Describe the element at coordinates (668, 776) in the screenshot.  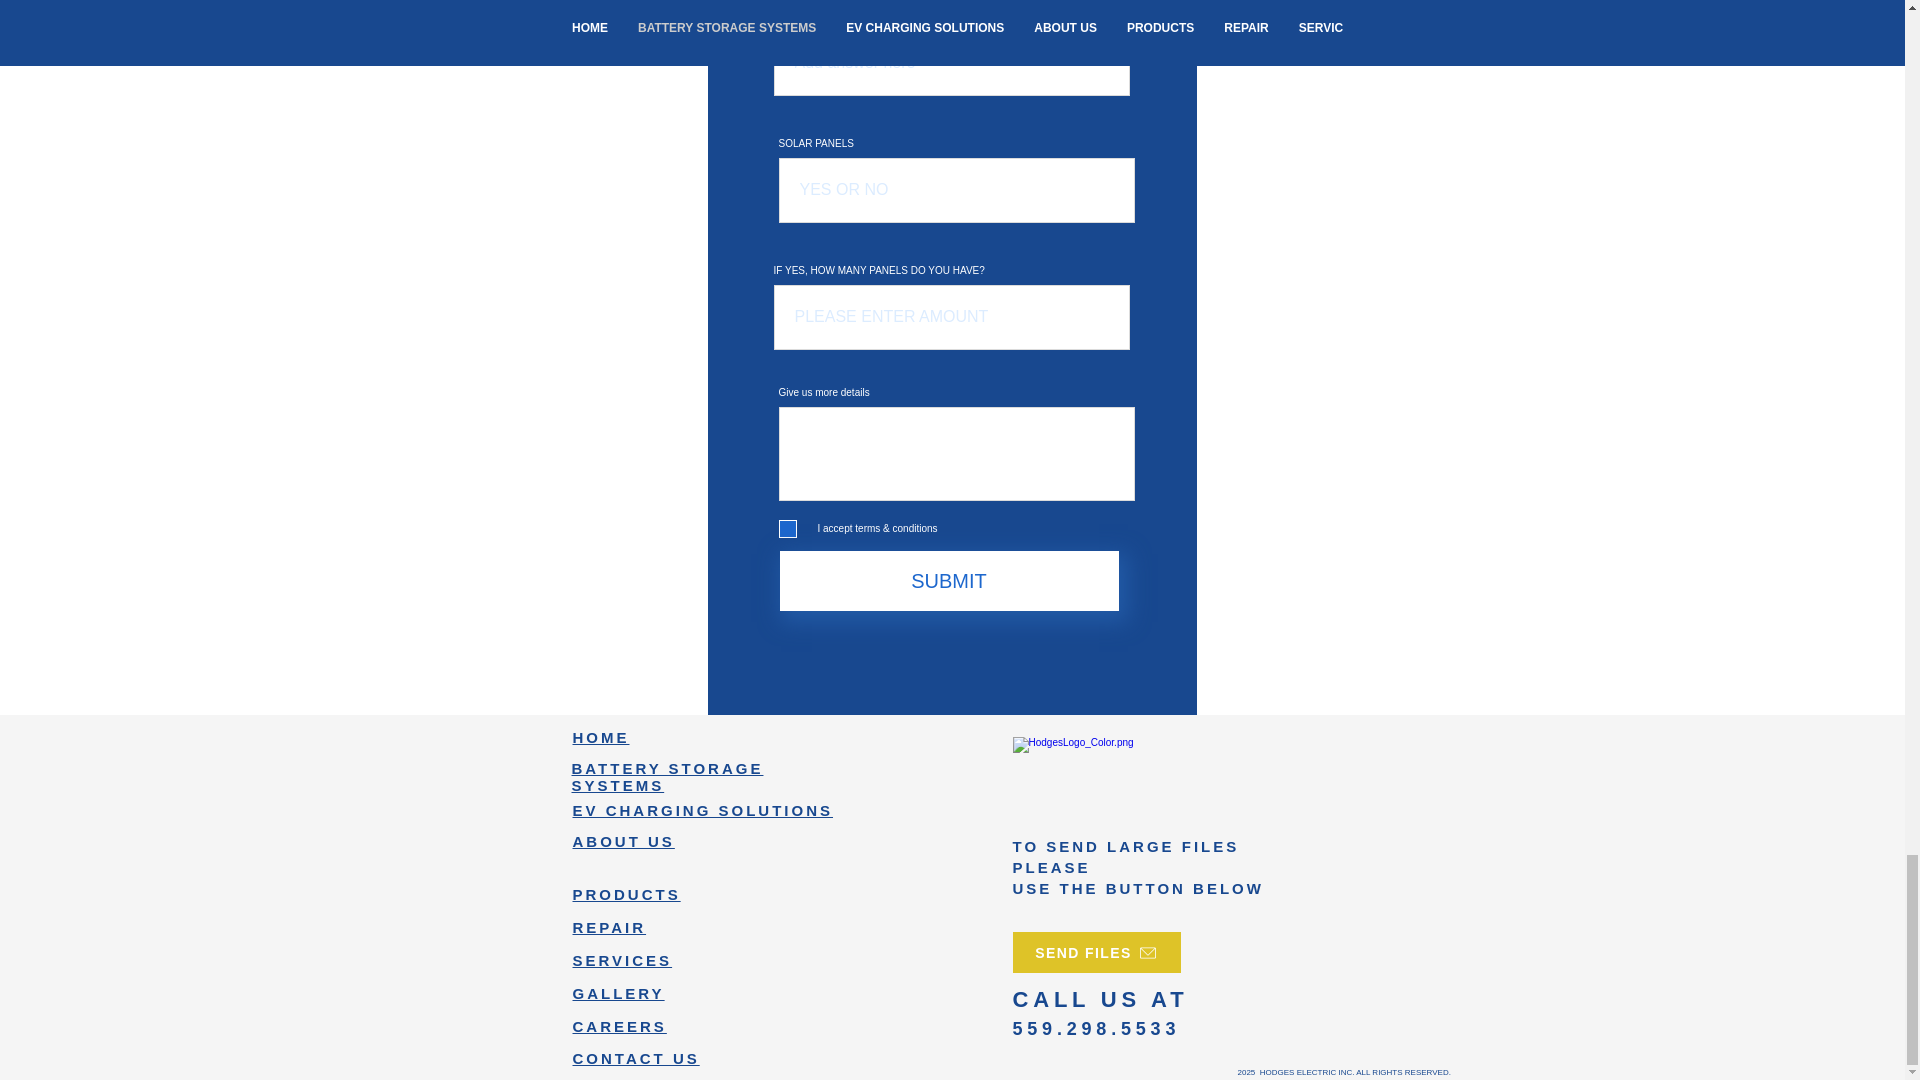
I see `BATTERY STORAGE SYSTEMS` at that location.